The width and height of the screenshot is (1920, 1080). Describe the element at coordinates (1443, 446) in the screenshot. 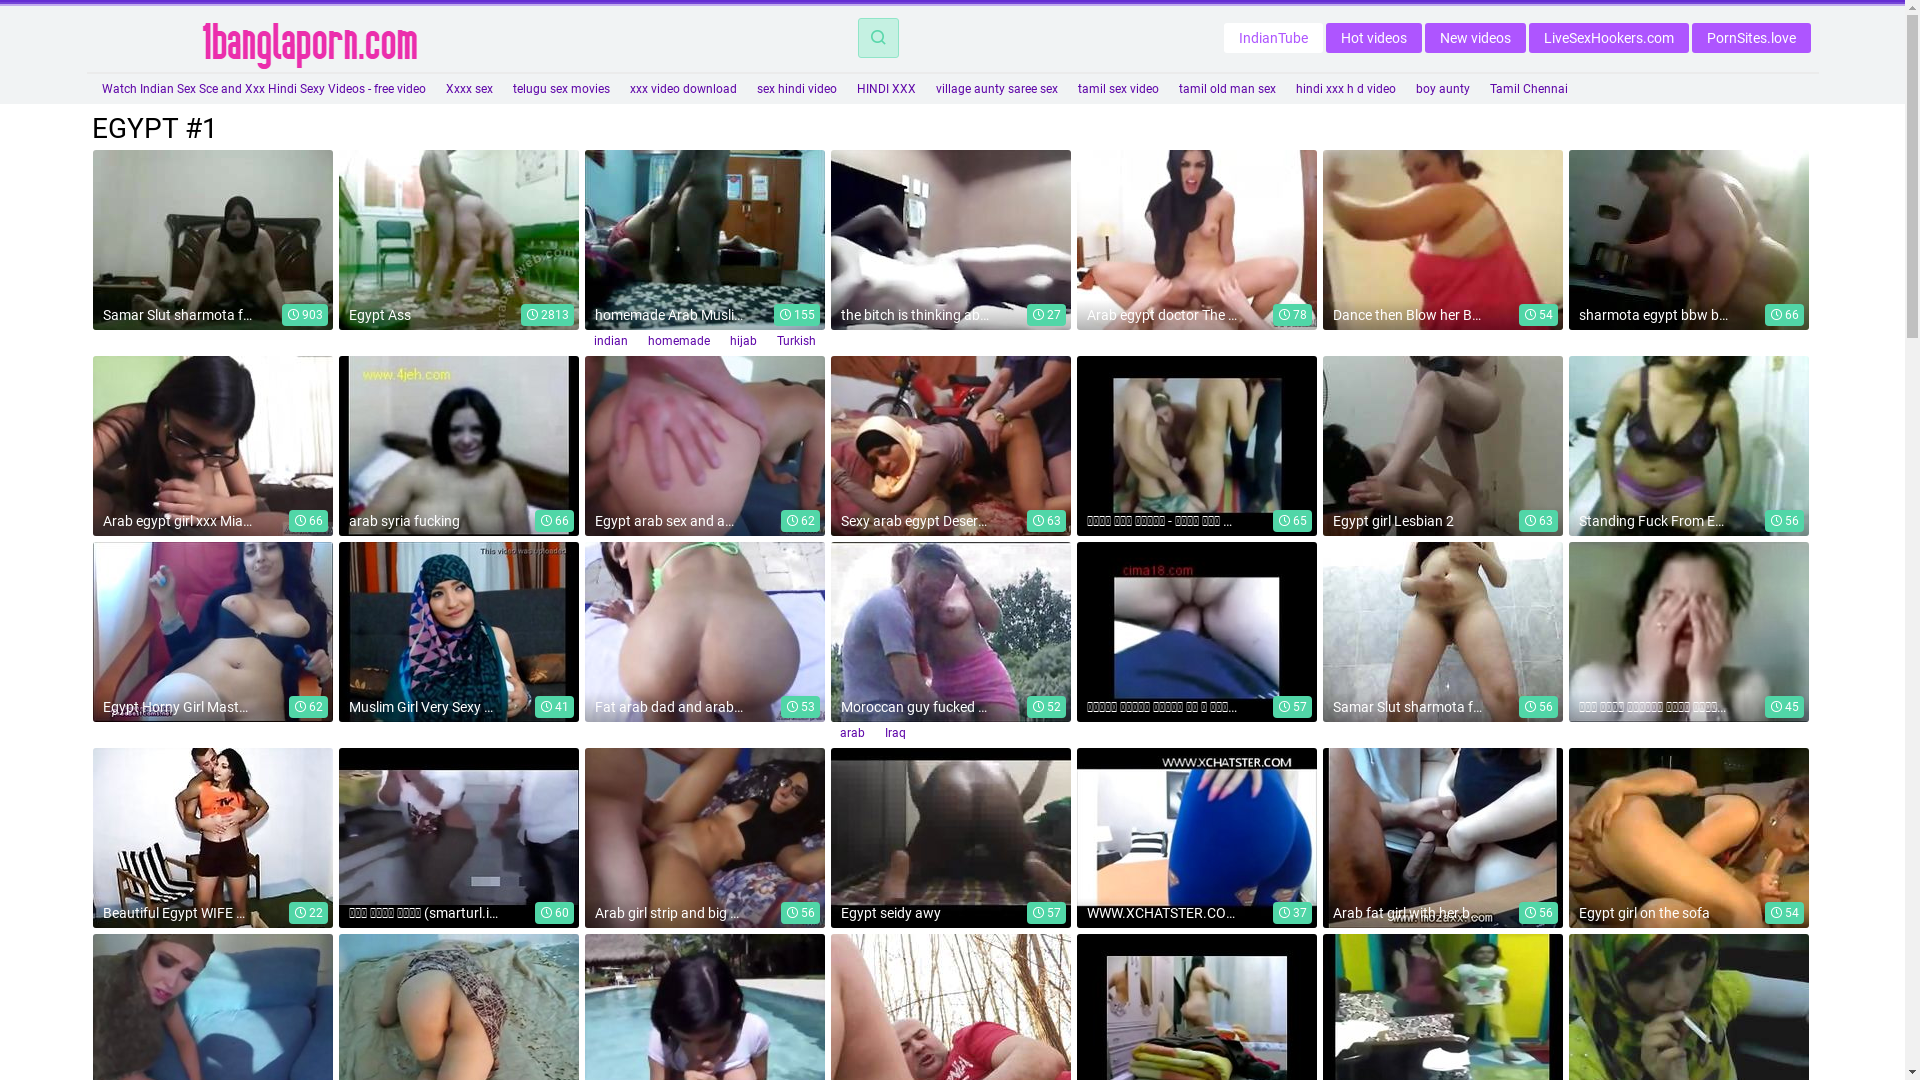

I see `Egypt girl Lesbian 2
63` at that location.